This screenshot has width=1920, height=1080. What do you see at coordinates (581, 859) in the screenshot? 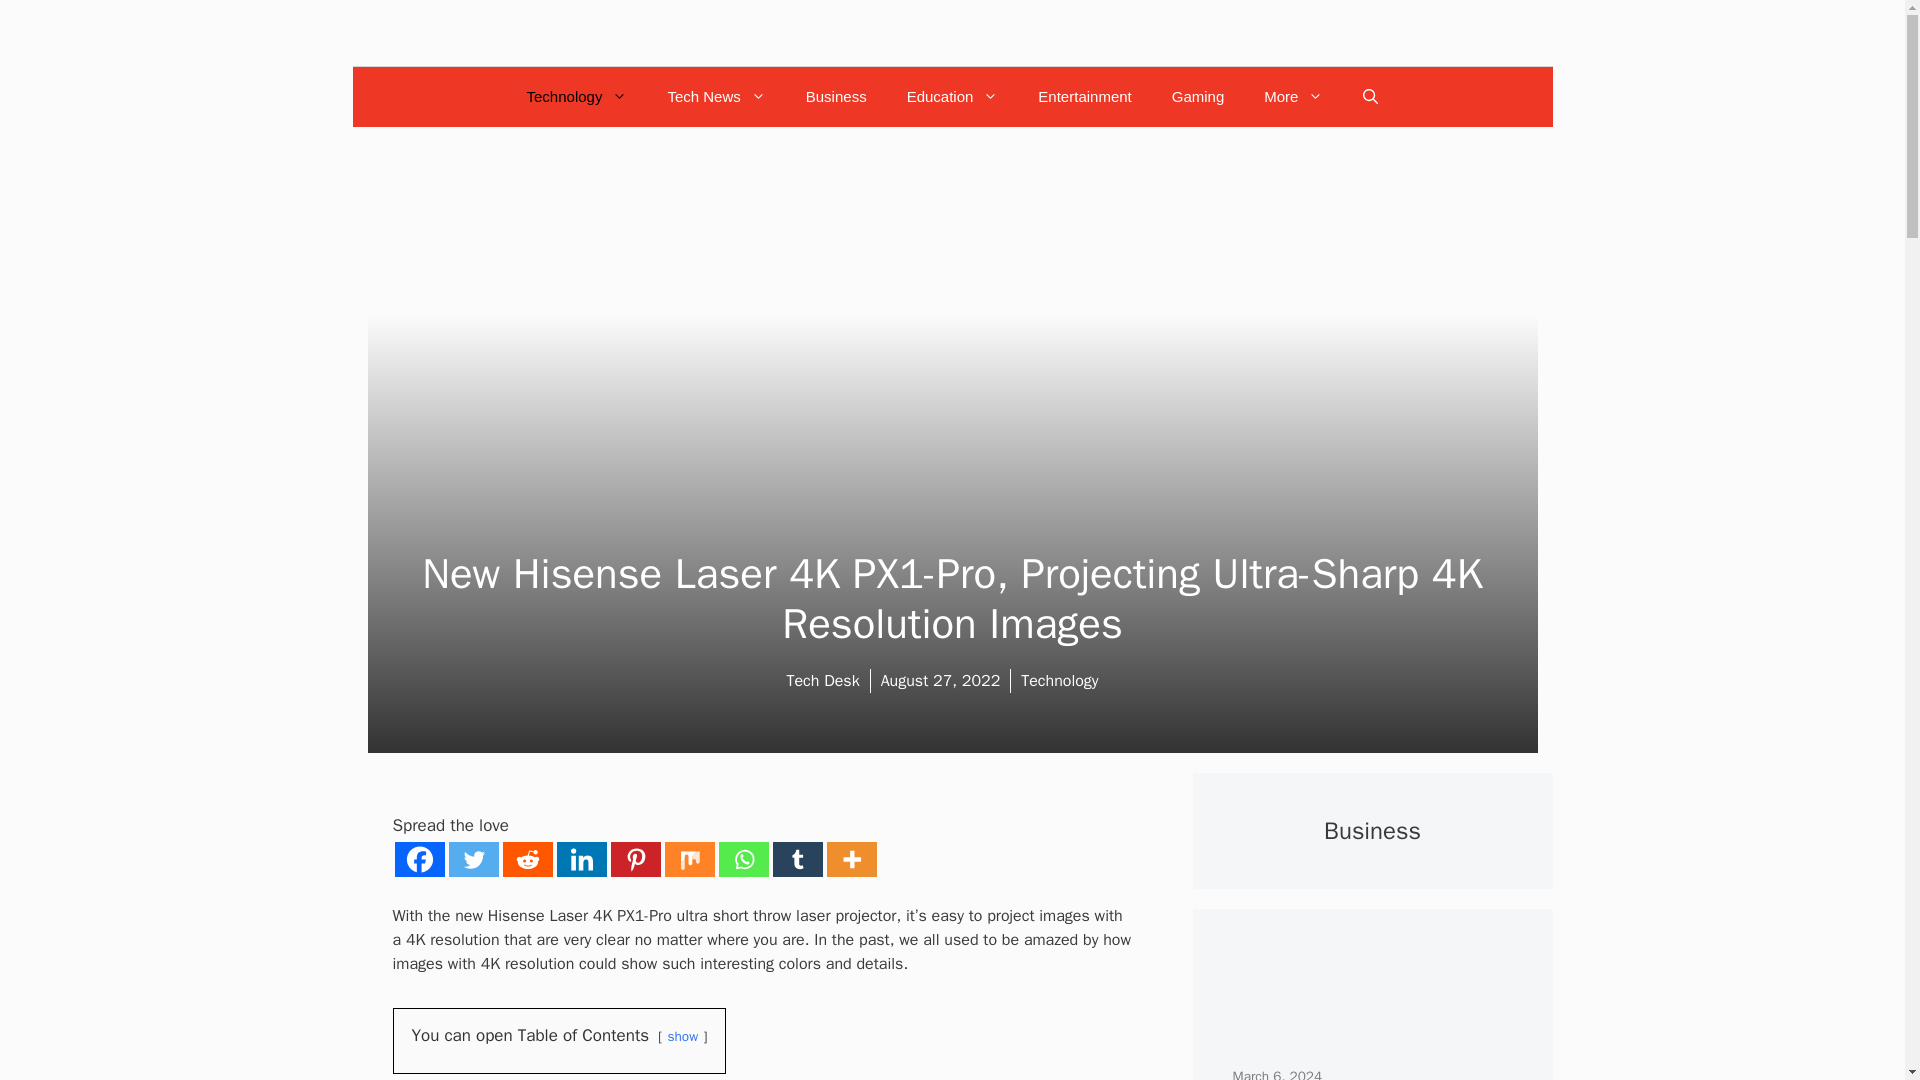
I see `Linkedin` at bounding box center [581, 859].